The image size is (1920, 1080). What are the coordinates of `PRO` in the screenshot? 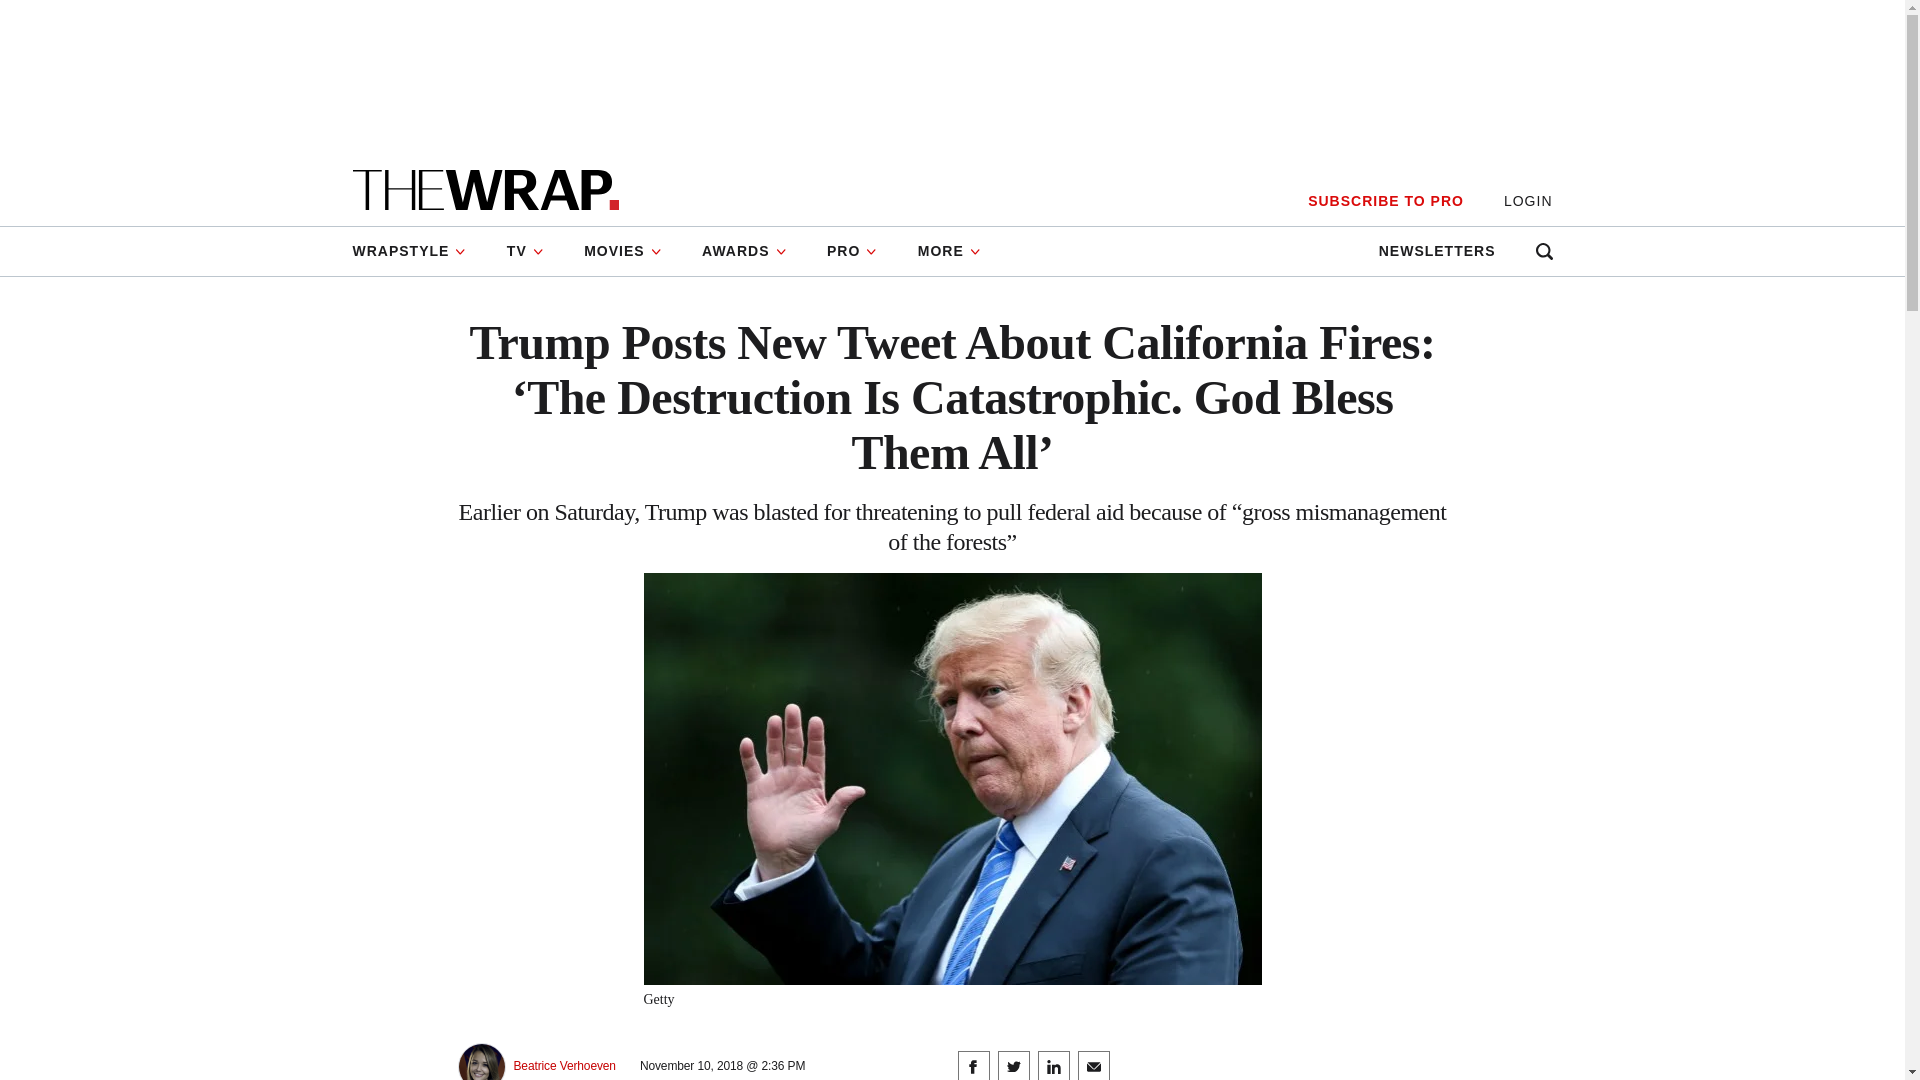 It's located at (852, 251).